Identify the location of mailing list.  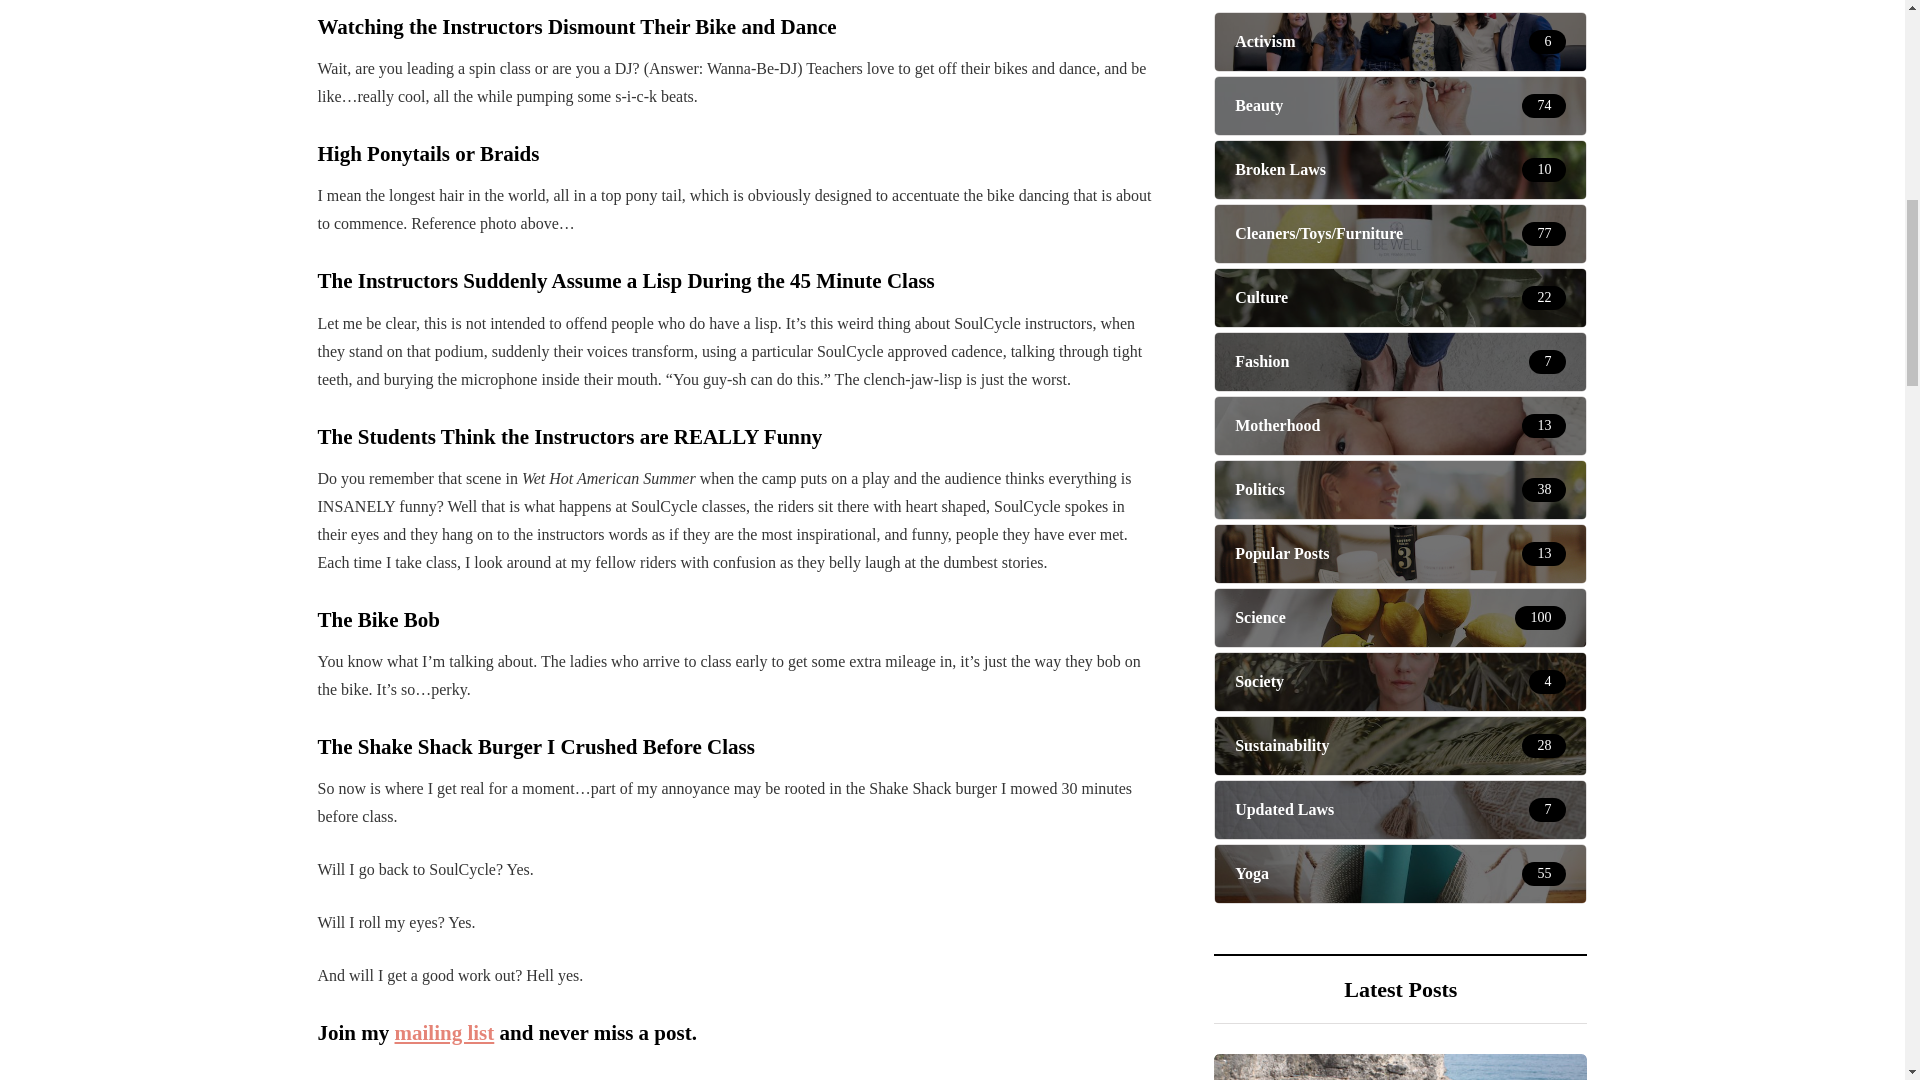
(445, 1032).